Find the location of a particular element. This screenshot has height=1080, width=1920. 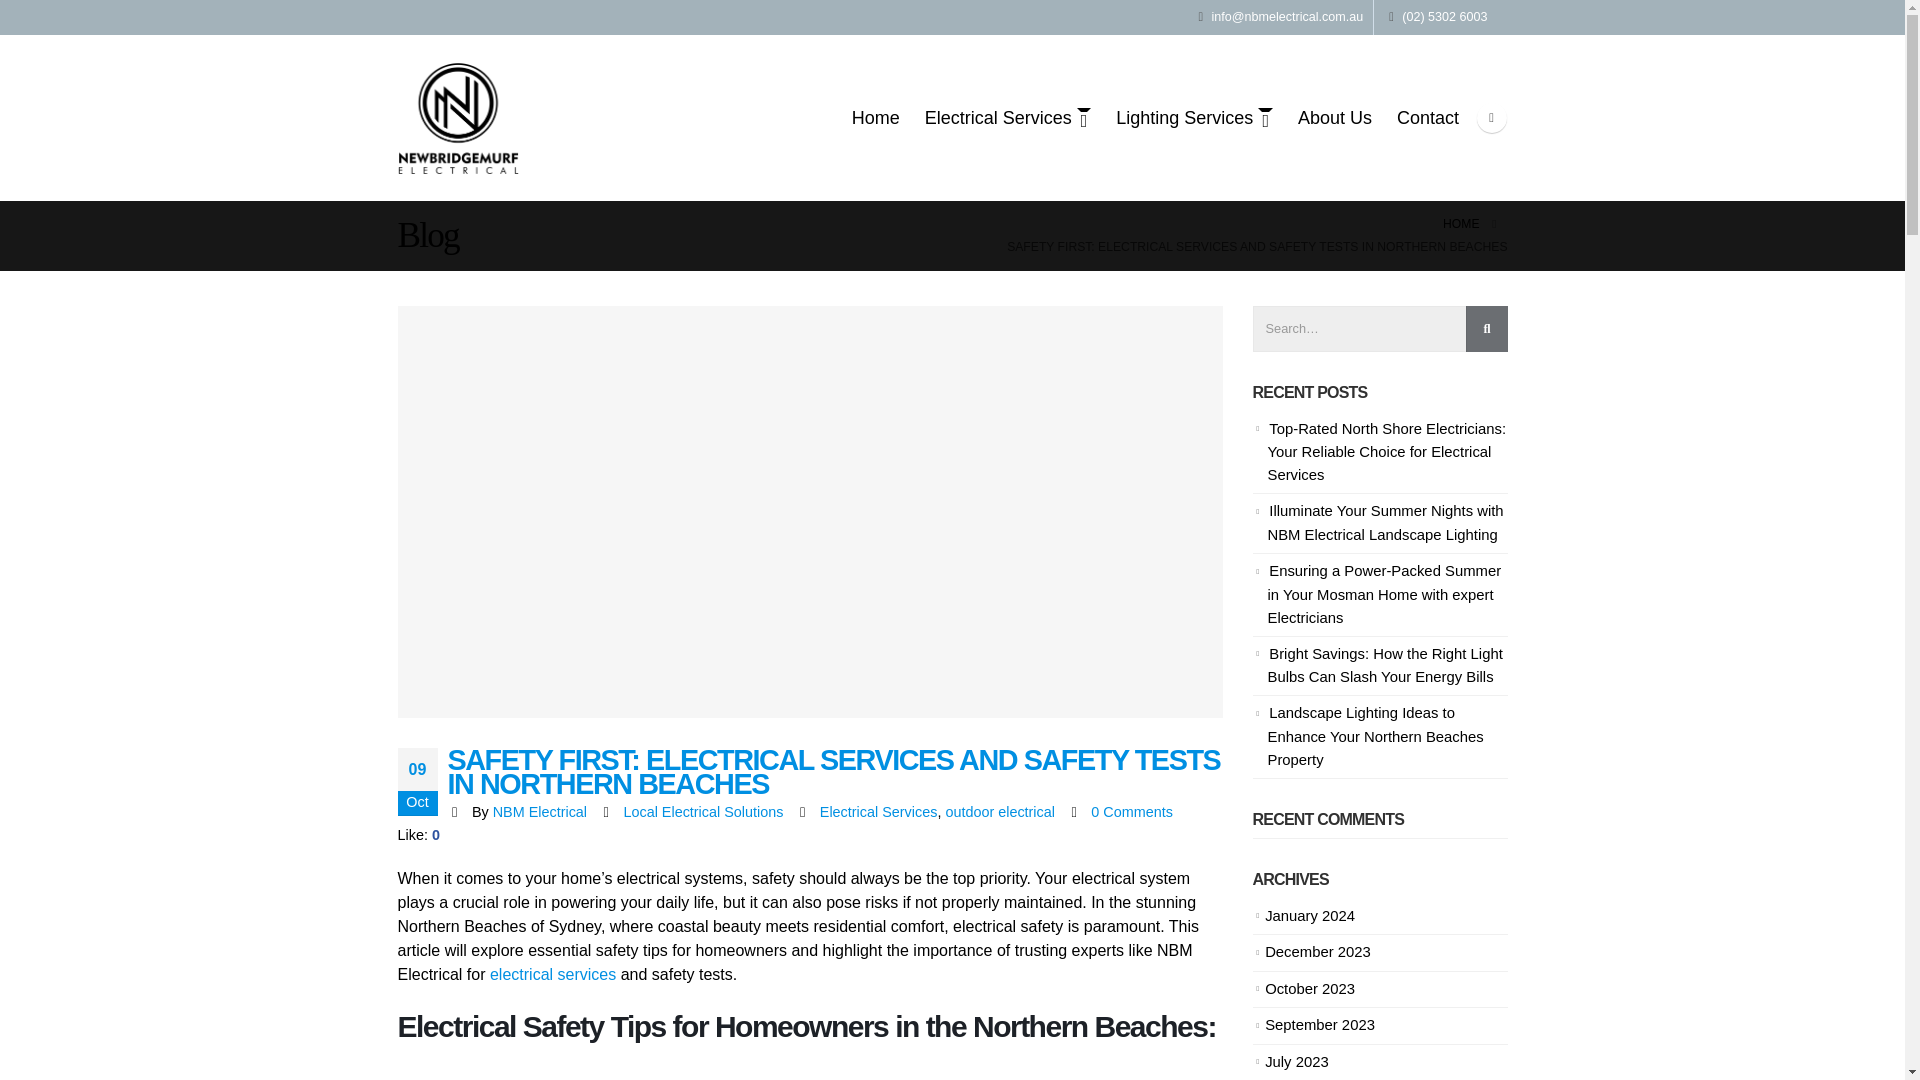

0 Comments is located at coordinates (1132, 811).